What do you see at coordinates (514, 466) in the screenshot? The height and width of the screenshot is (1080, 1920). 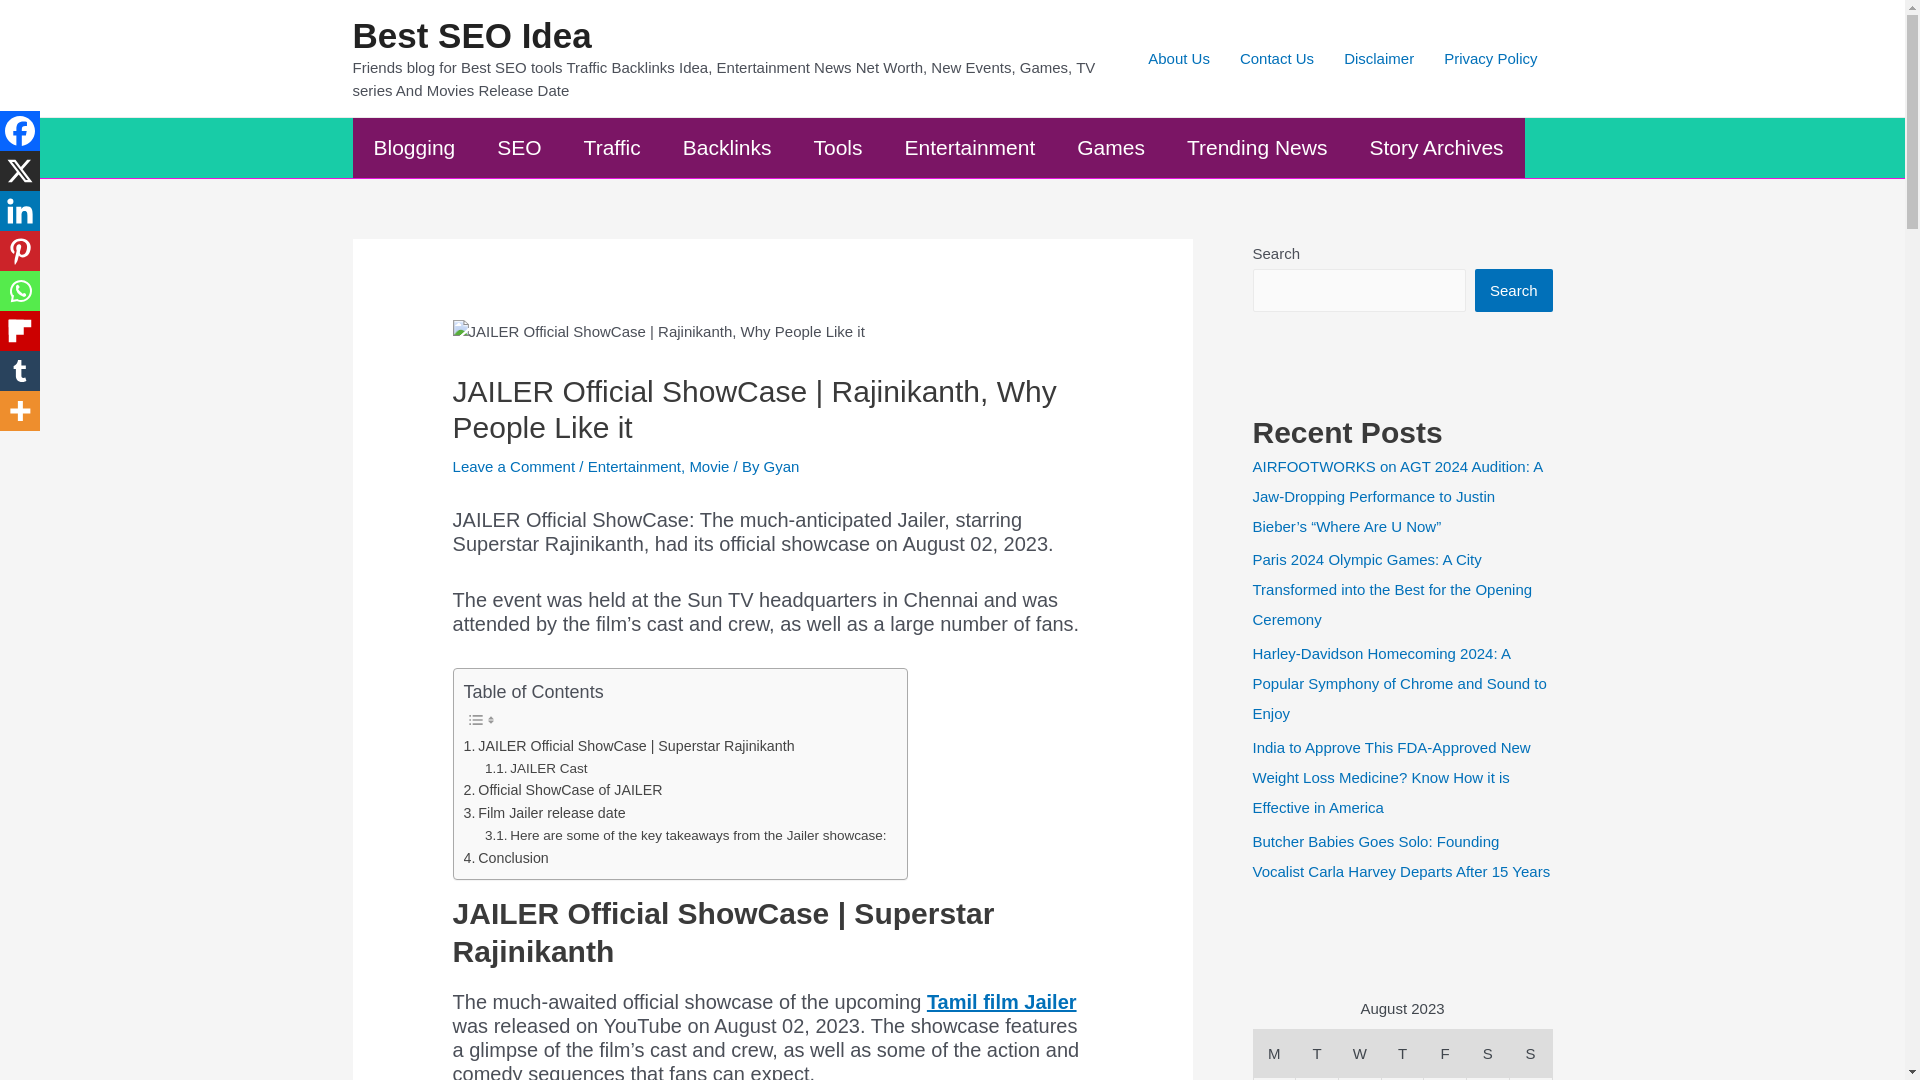 I see `Leave a Comment` at bounding box center [514, 466].